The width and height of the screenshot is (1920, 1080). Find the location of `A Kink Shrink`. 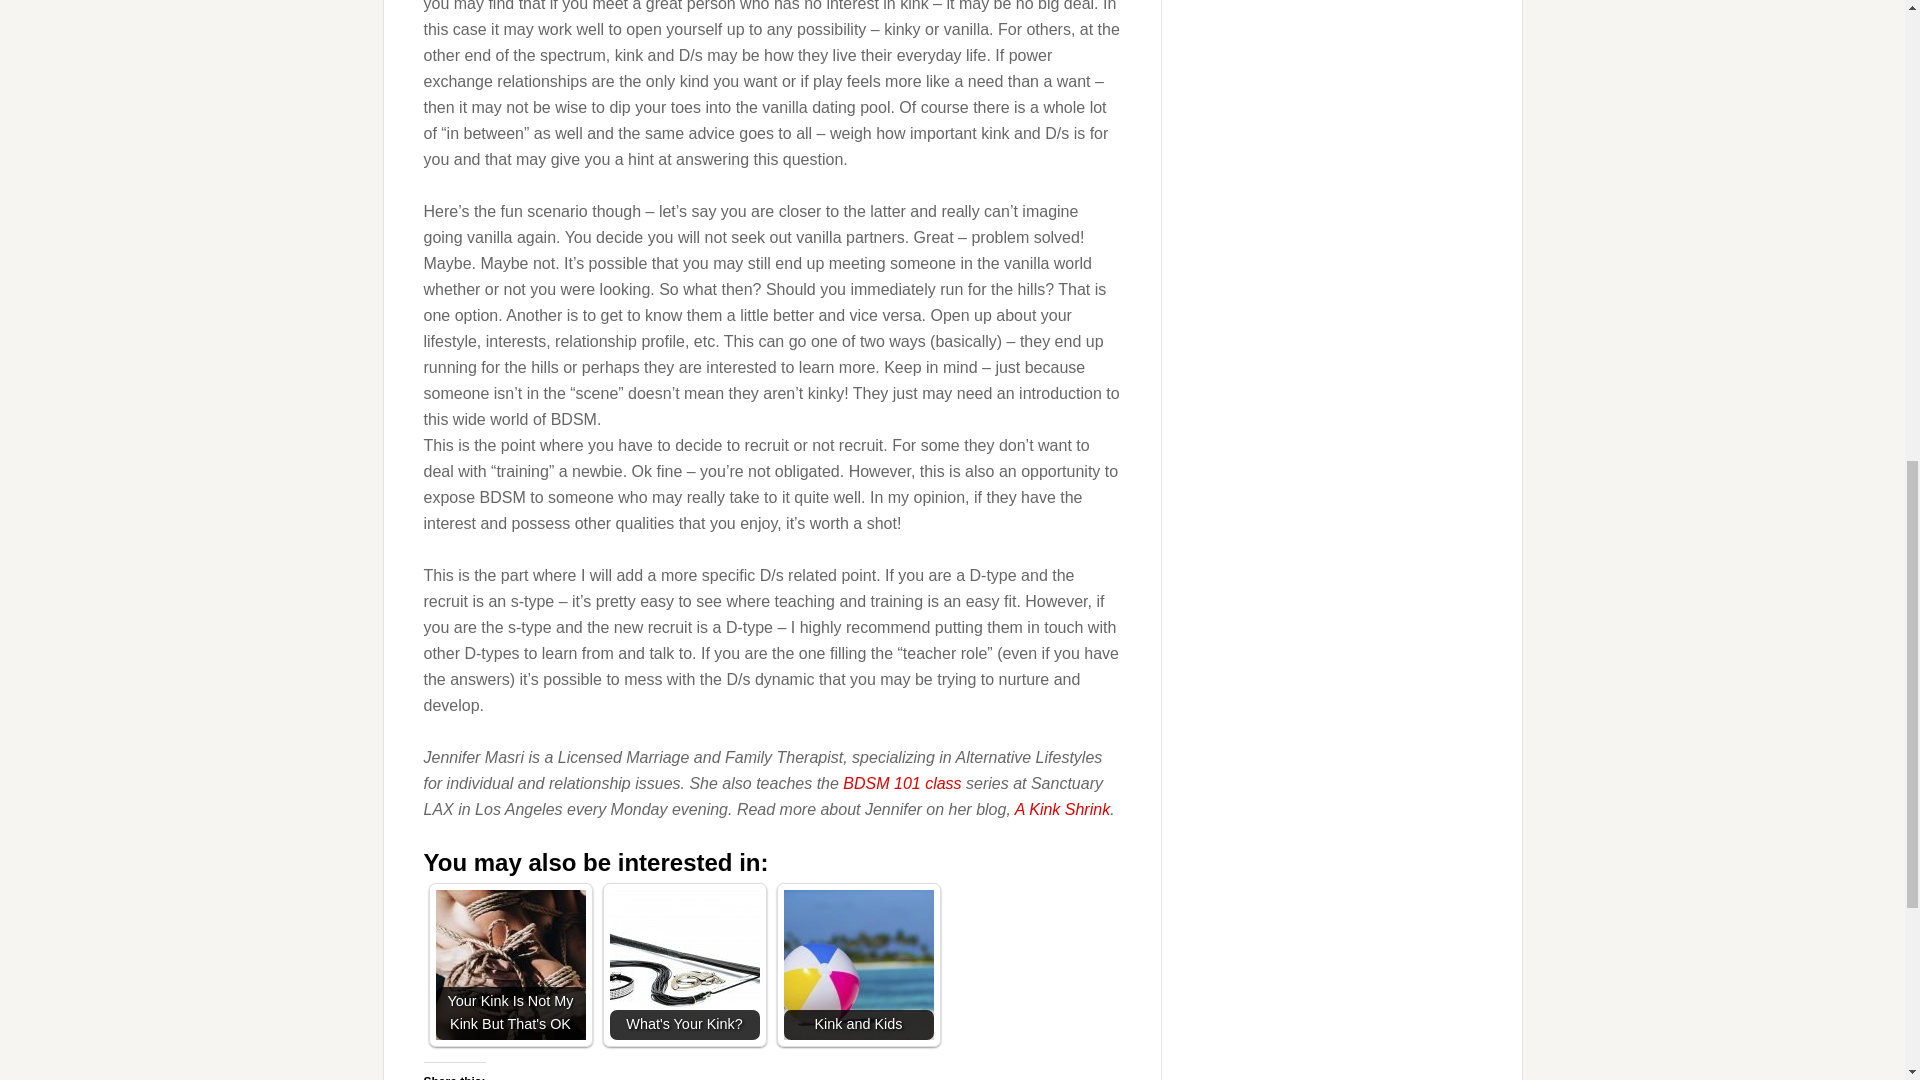

A Kink Shrink is located at coordinates (1062, 809).